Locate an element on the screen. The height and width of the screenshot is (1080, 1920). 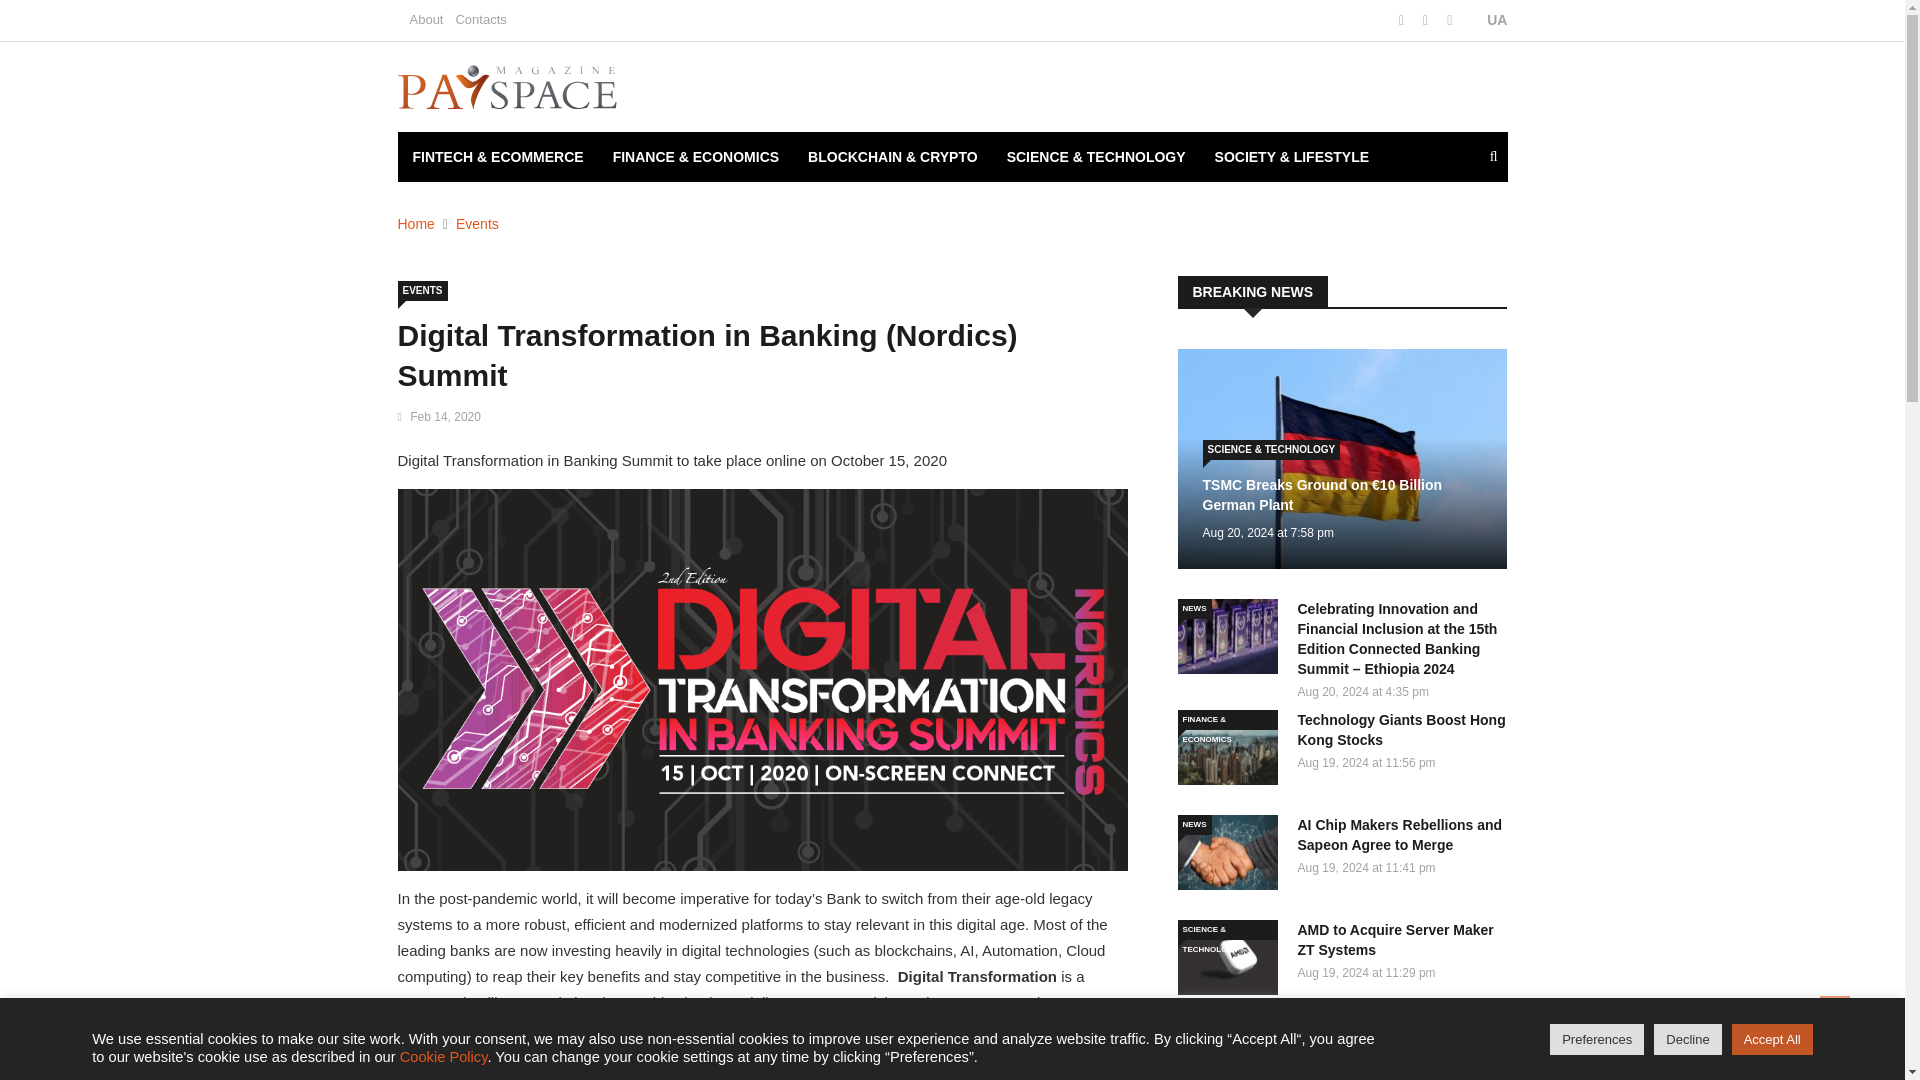
EVENTS is located at coordinates (422, 290).